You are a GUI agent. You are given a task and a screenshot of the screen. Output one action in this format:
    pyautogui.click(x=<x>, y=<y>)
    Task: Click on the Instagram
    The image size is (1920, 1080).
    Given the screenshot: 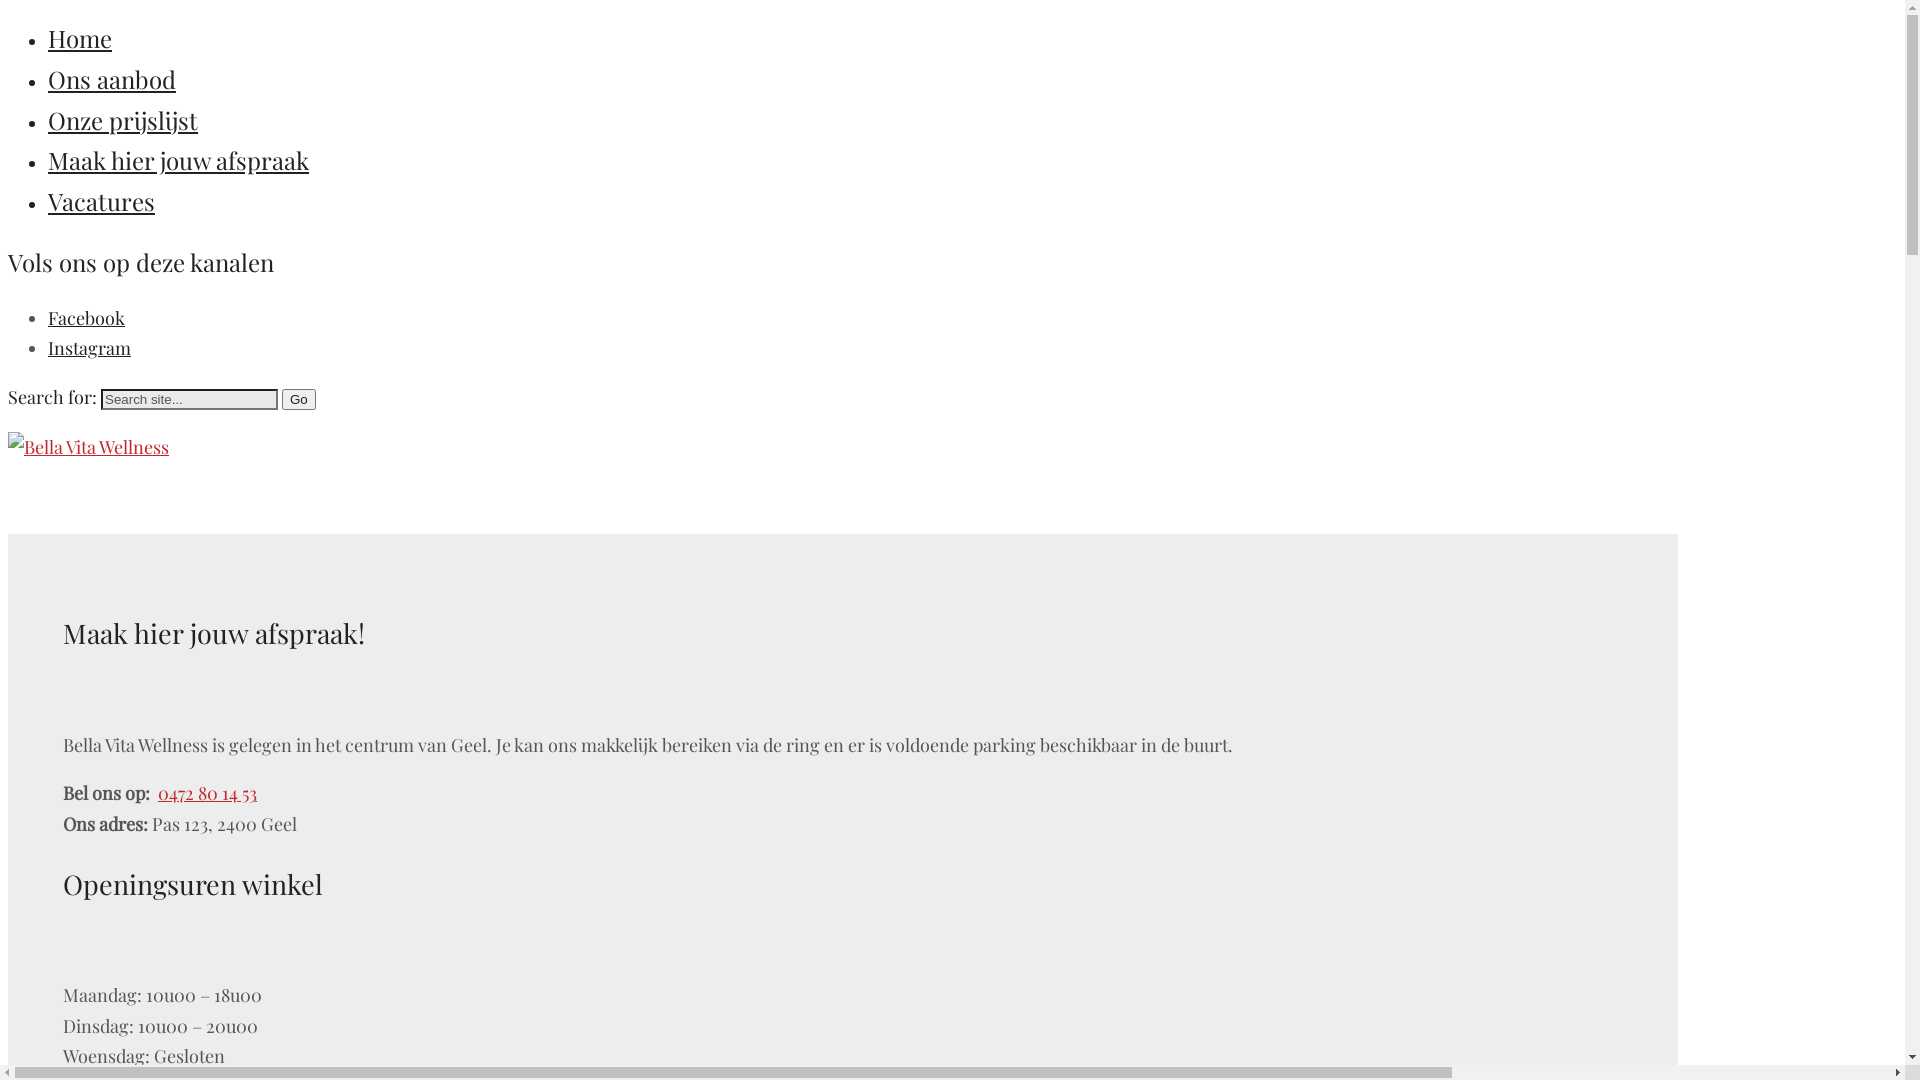 What is the action you would take?
    pyautogui.click(x=90, y=348)
    